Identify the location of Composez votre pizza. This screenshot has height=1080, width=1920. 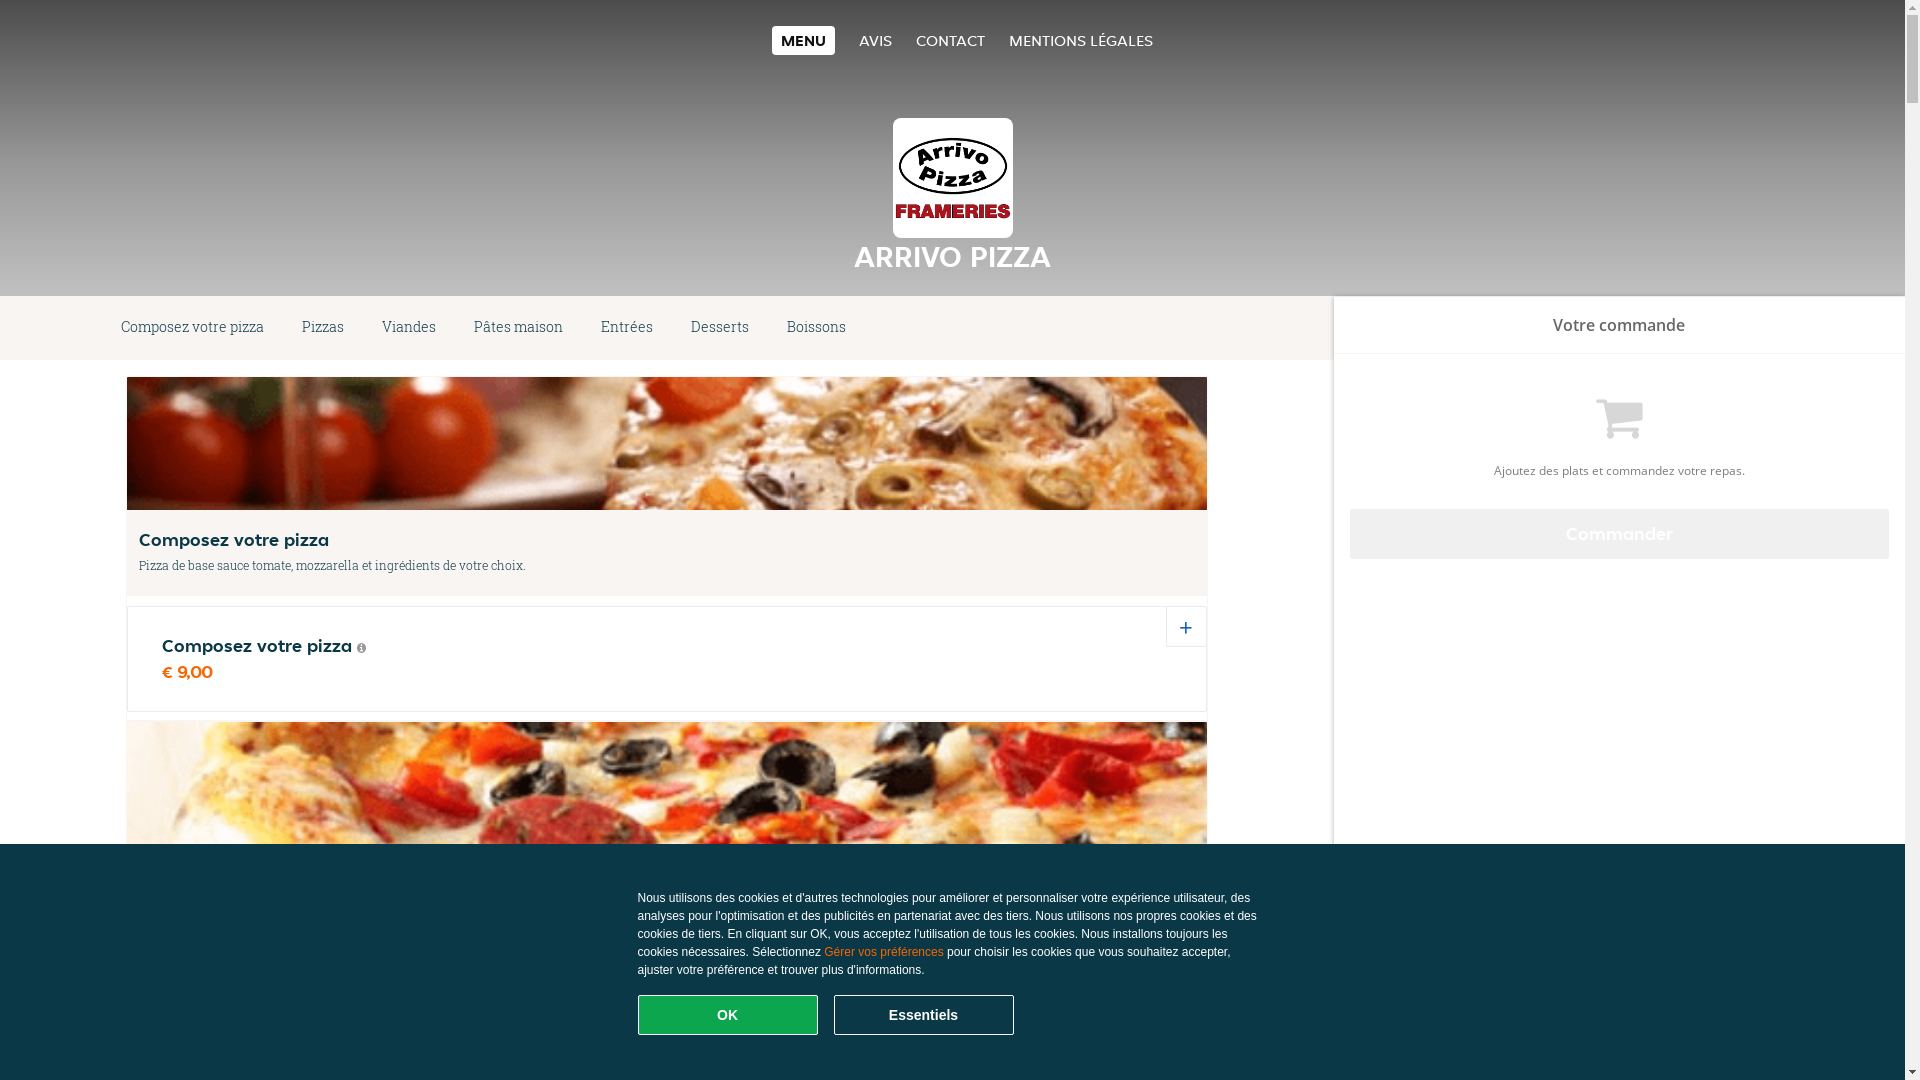
(192, 328).